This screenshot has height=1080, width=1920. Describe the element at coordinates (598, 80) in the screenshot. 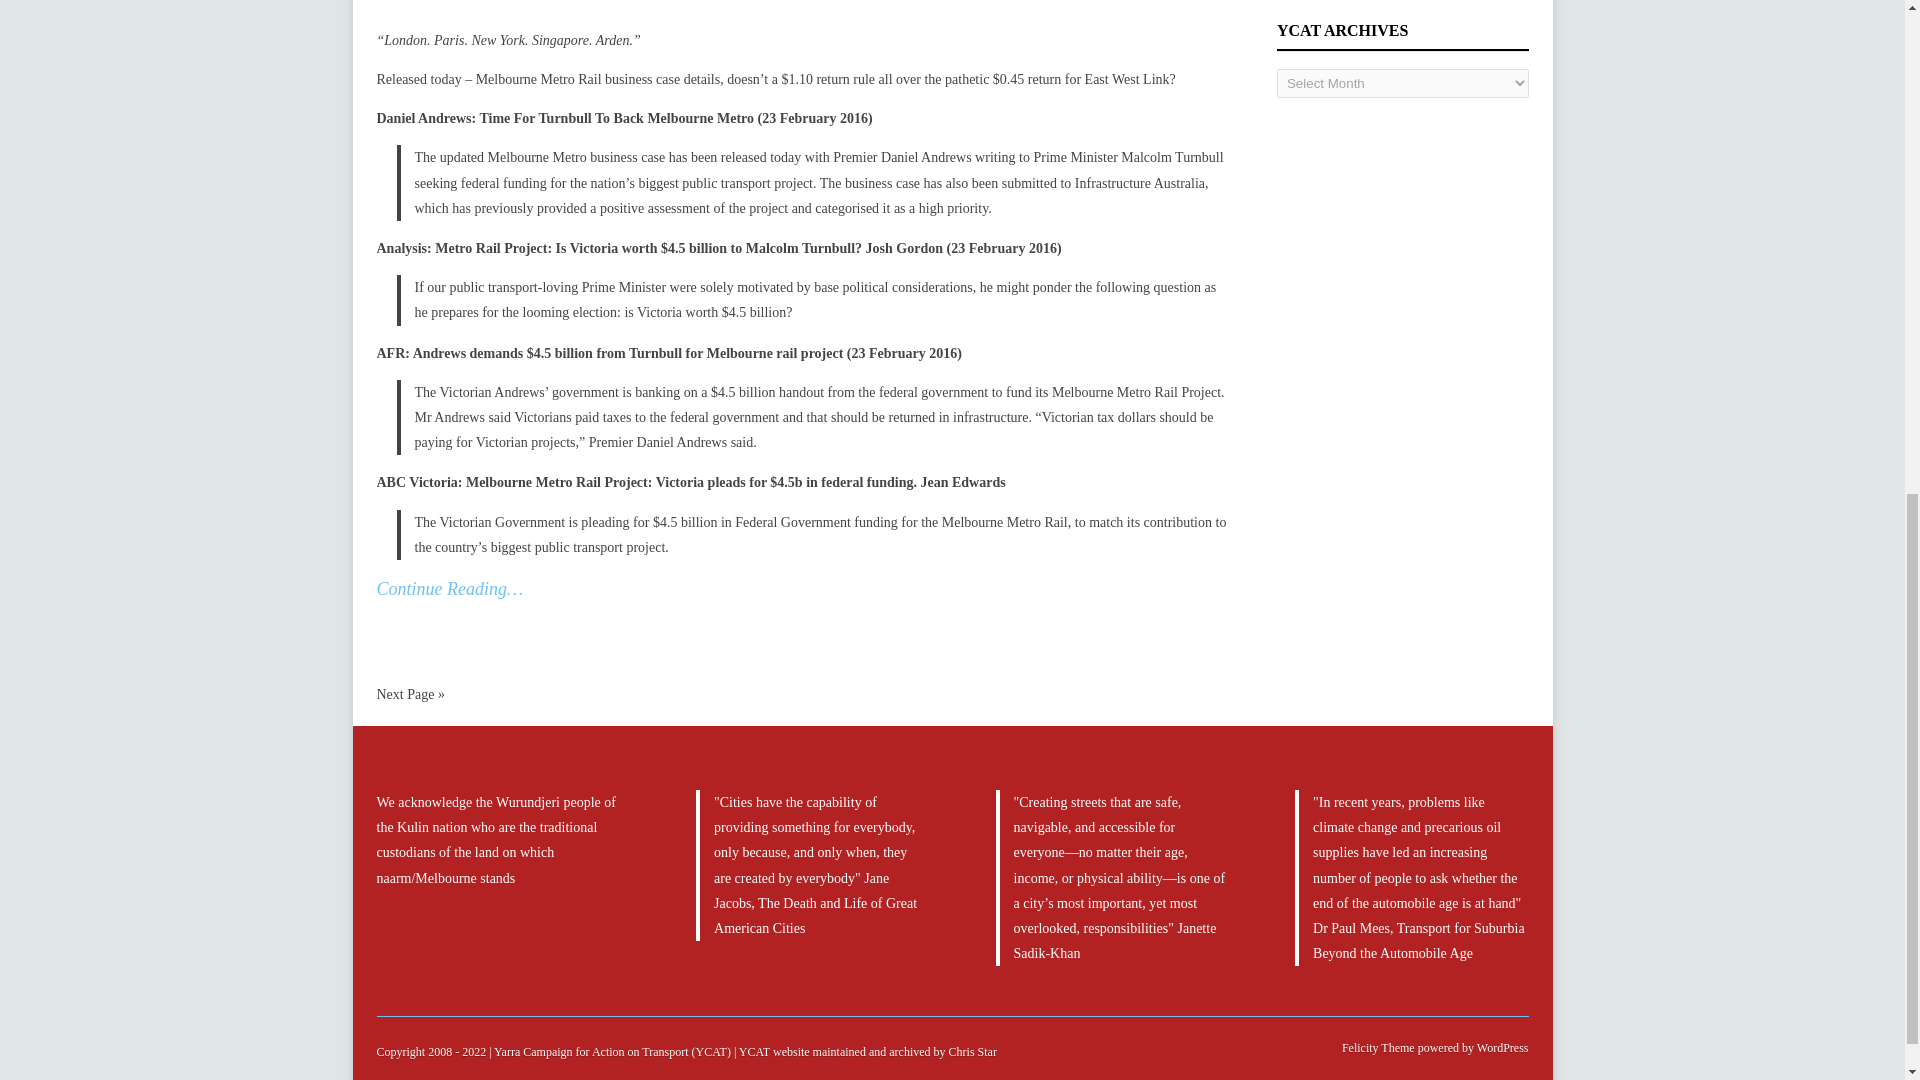

I see `Melbourne Metro Rail business case details` at that location.